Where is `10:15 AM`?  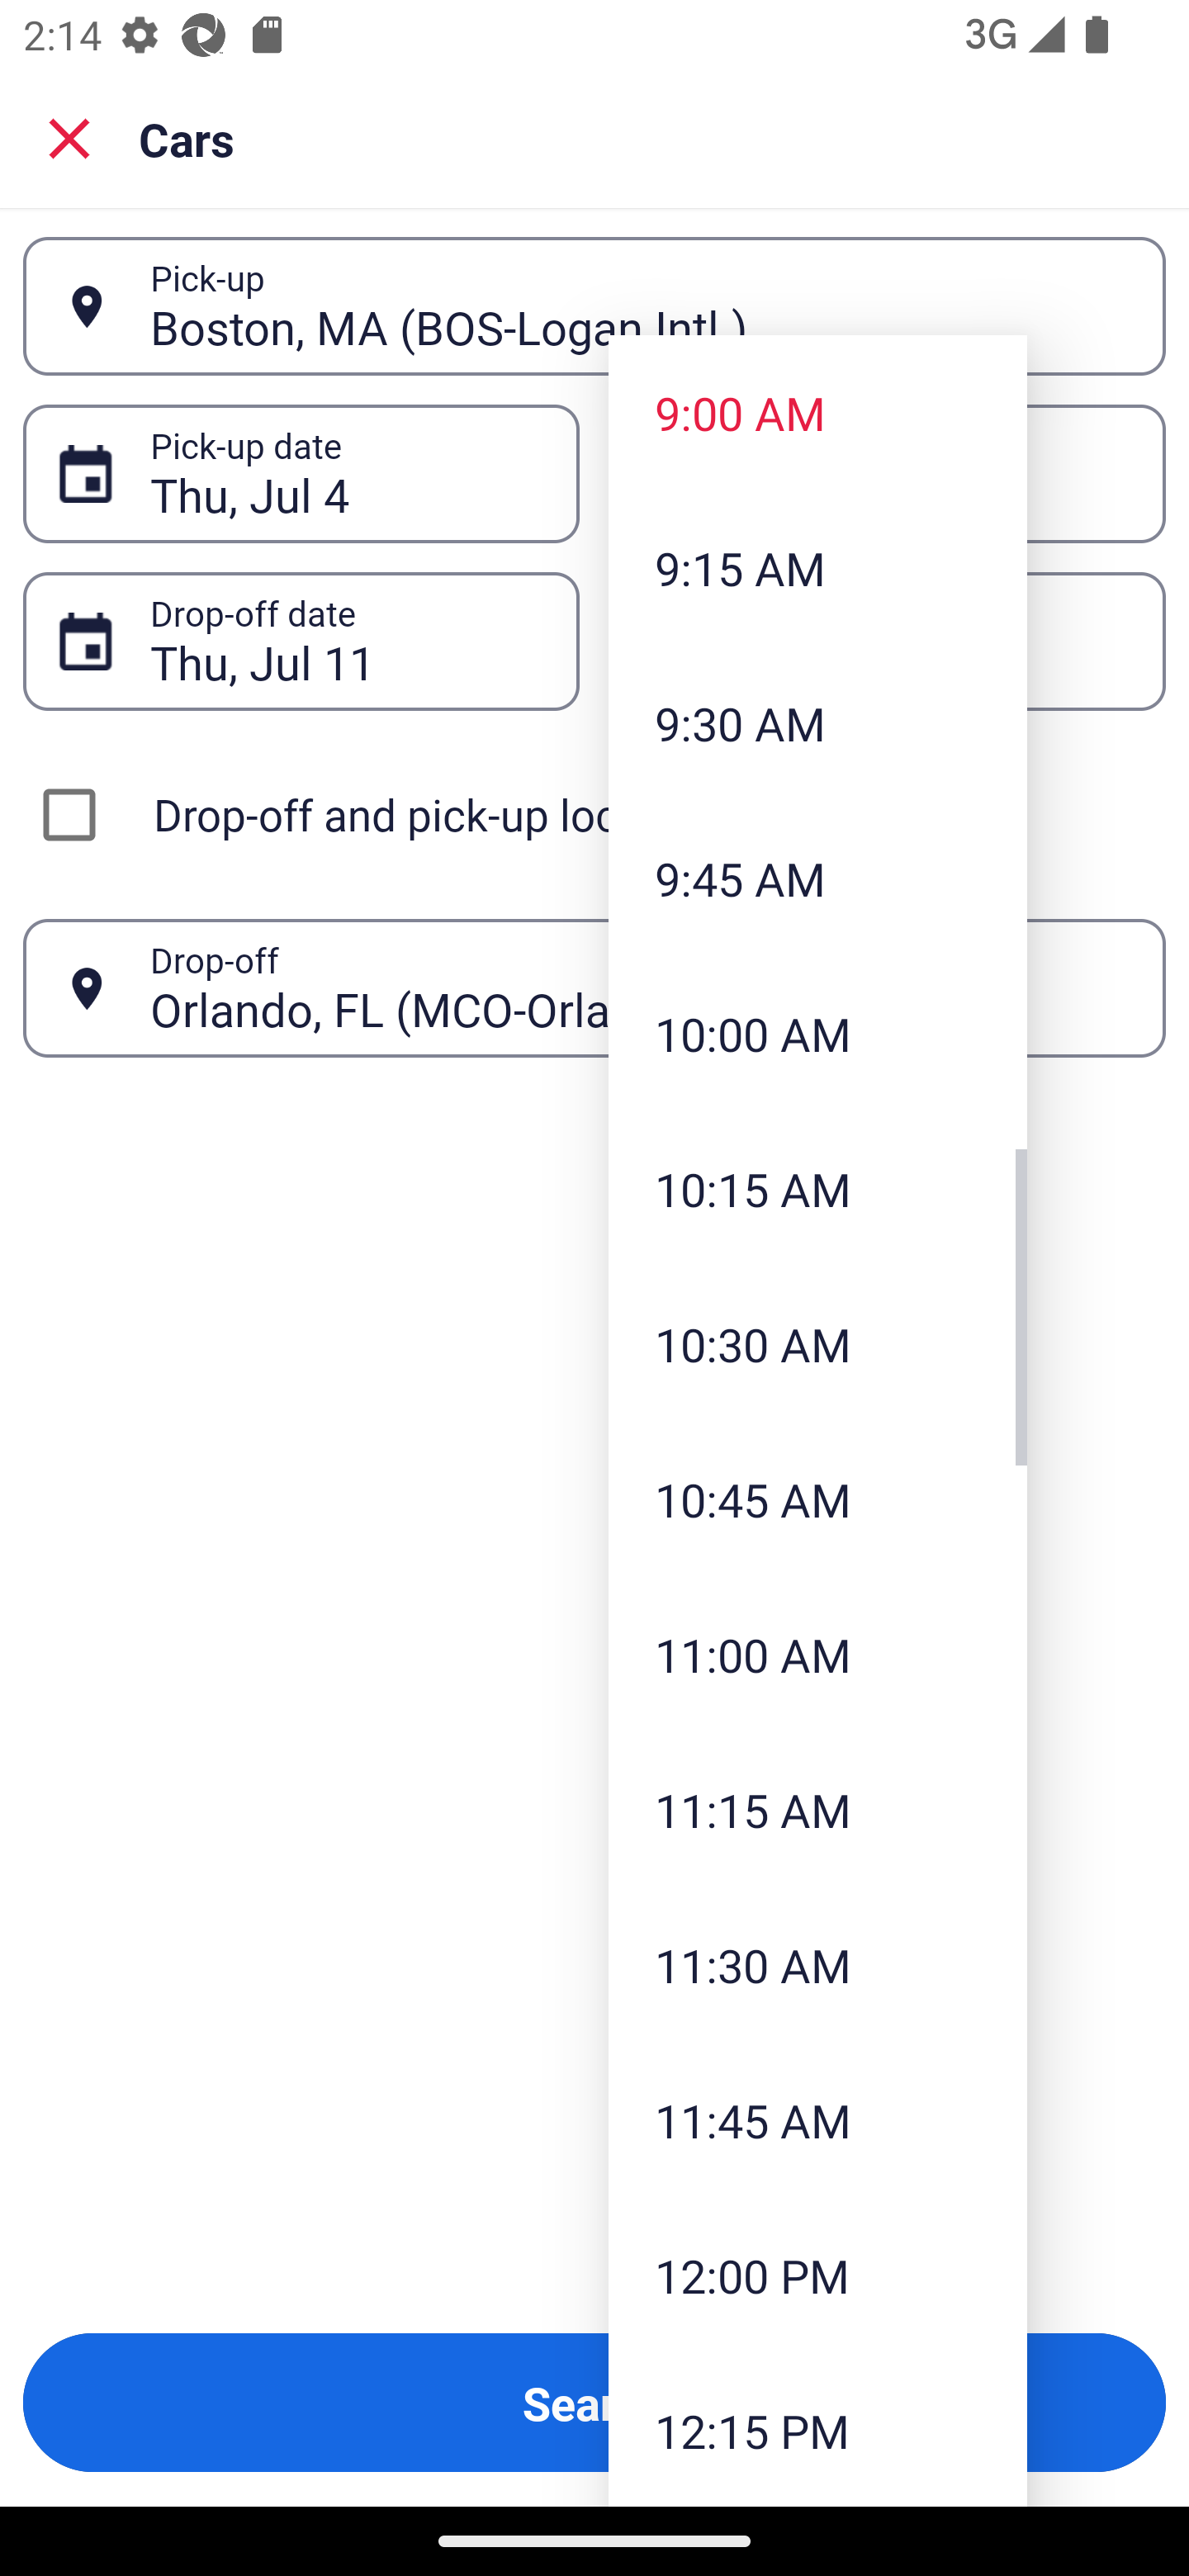 10:15 AM is located at coordinates (817, 1189).